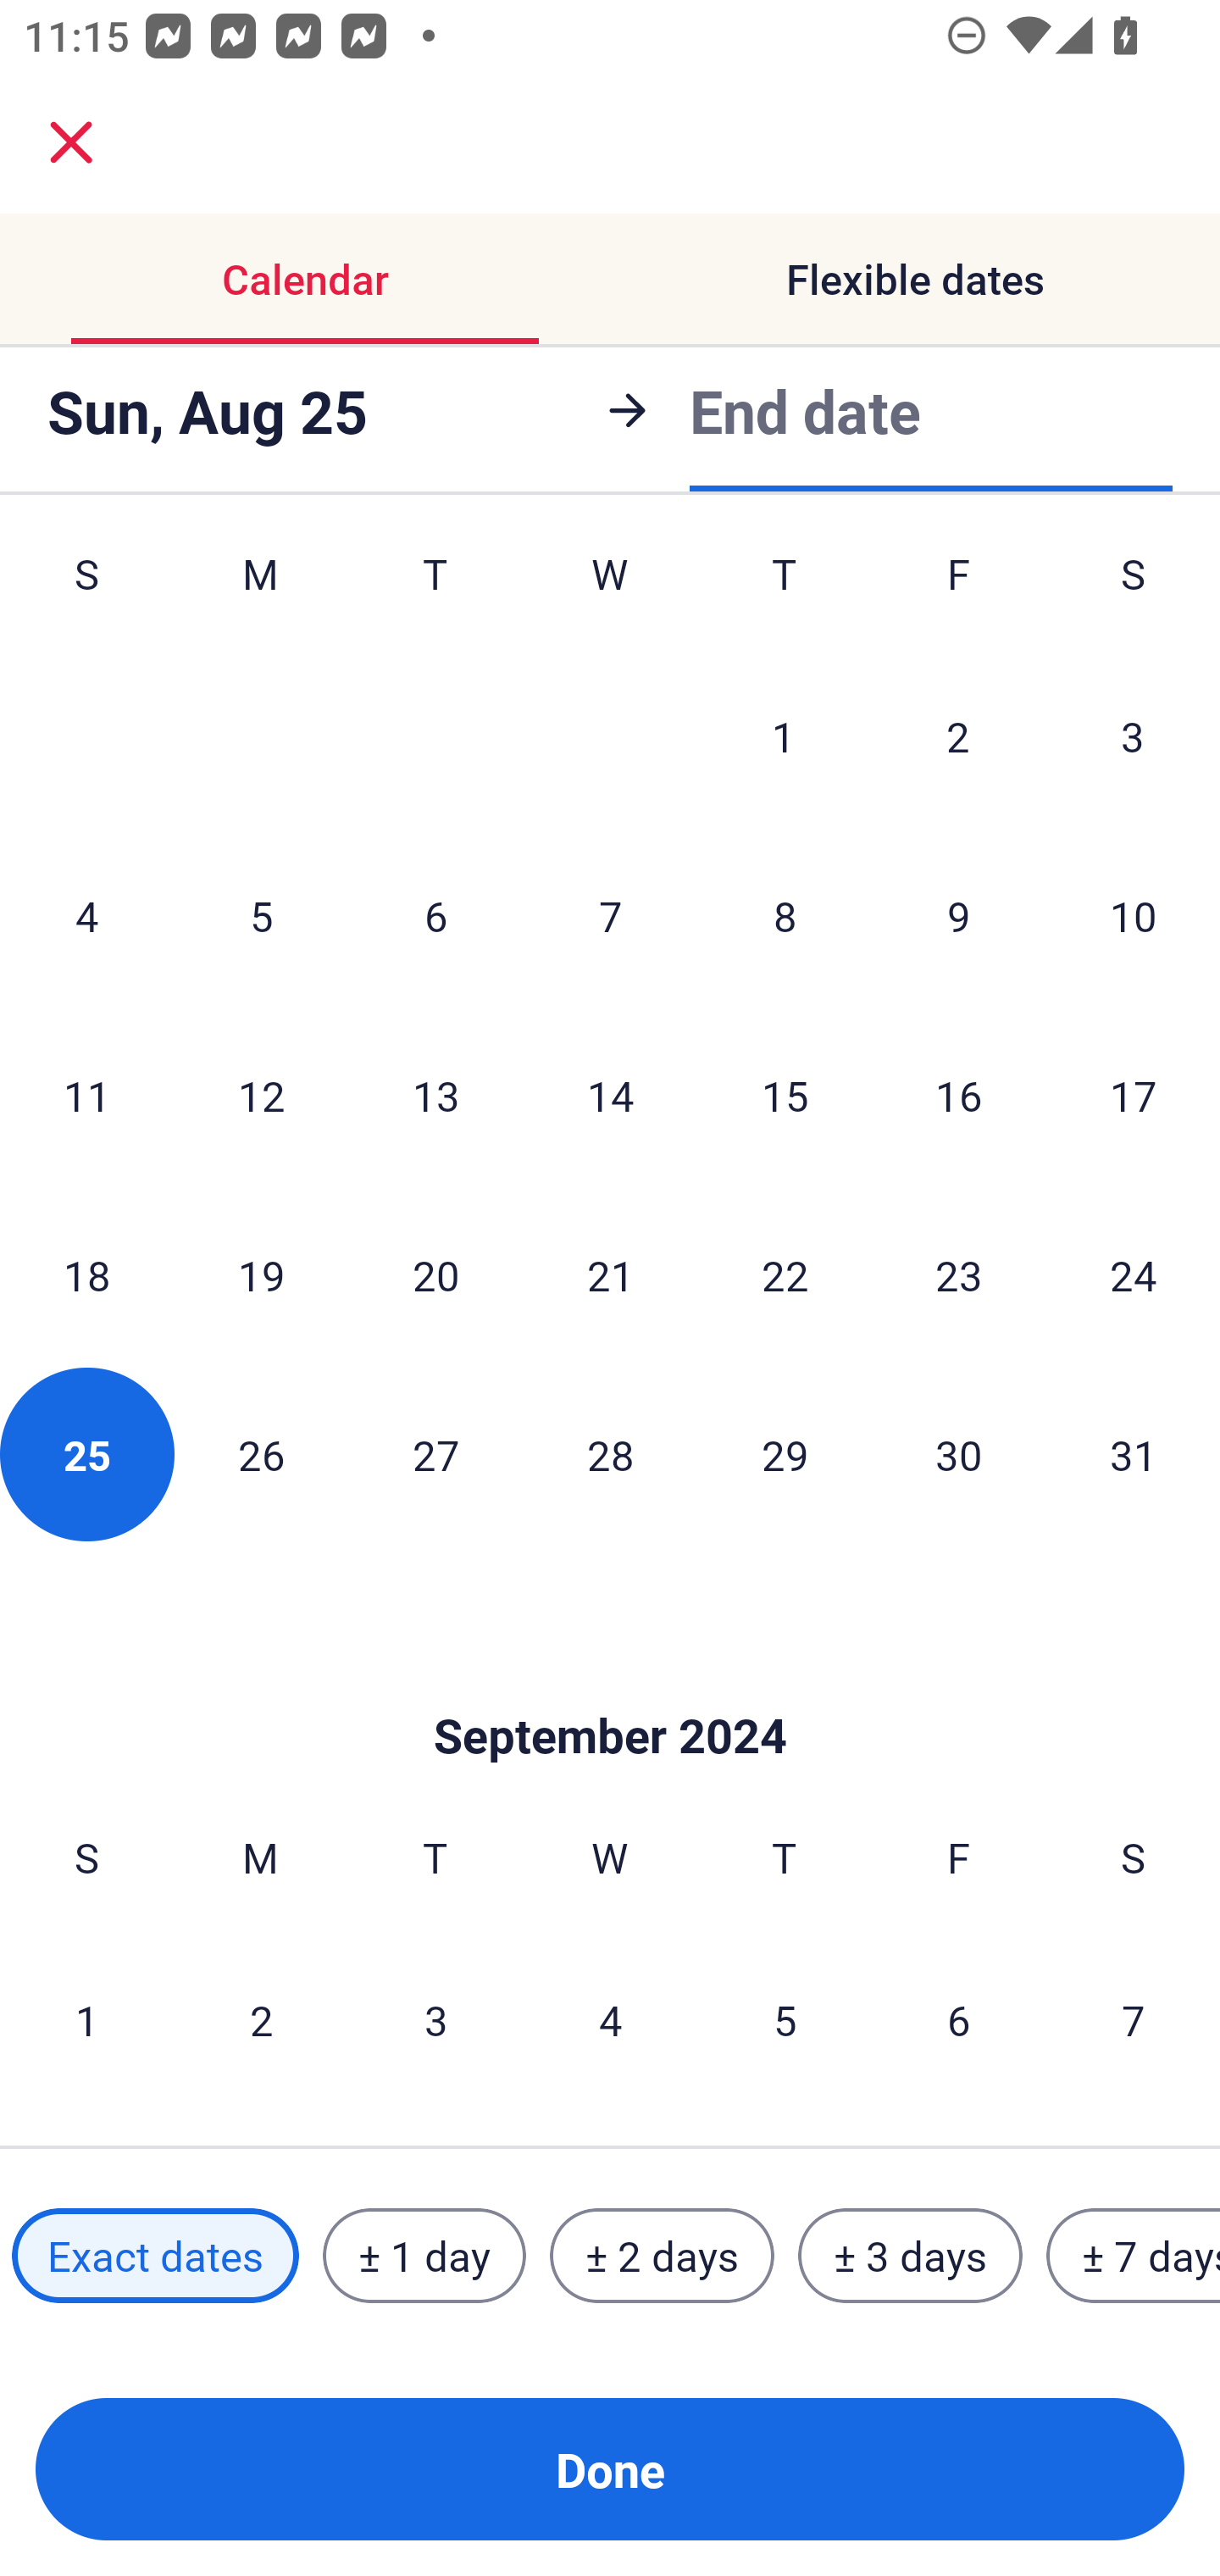 The height and width of the screenshot is (2576, 1220). I want to click on 29 Thursday, August 29, 2024, so click(785, 1454).